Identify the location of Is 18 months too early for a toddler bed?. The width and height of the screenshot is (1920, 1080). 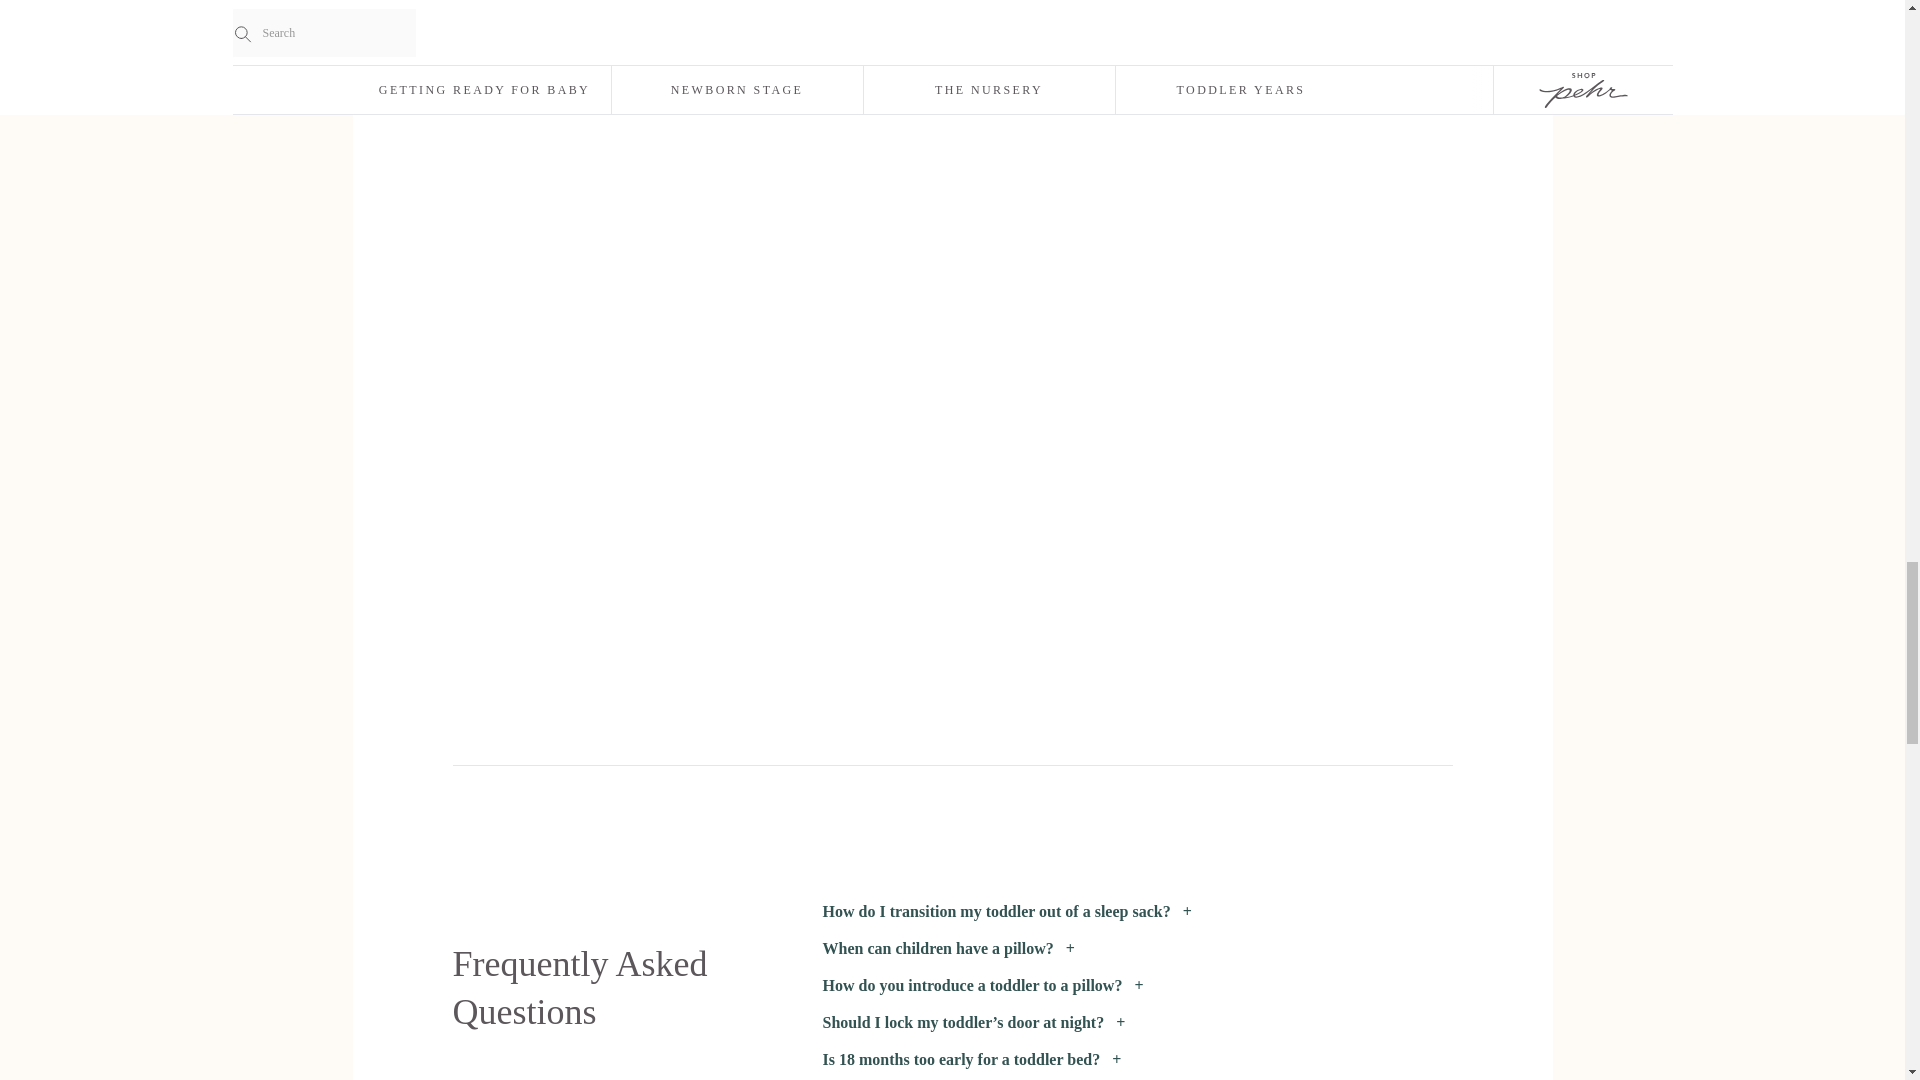
(1136, 1060).